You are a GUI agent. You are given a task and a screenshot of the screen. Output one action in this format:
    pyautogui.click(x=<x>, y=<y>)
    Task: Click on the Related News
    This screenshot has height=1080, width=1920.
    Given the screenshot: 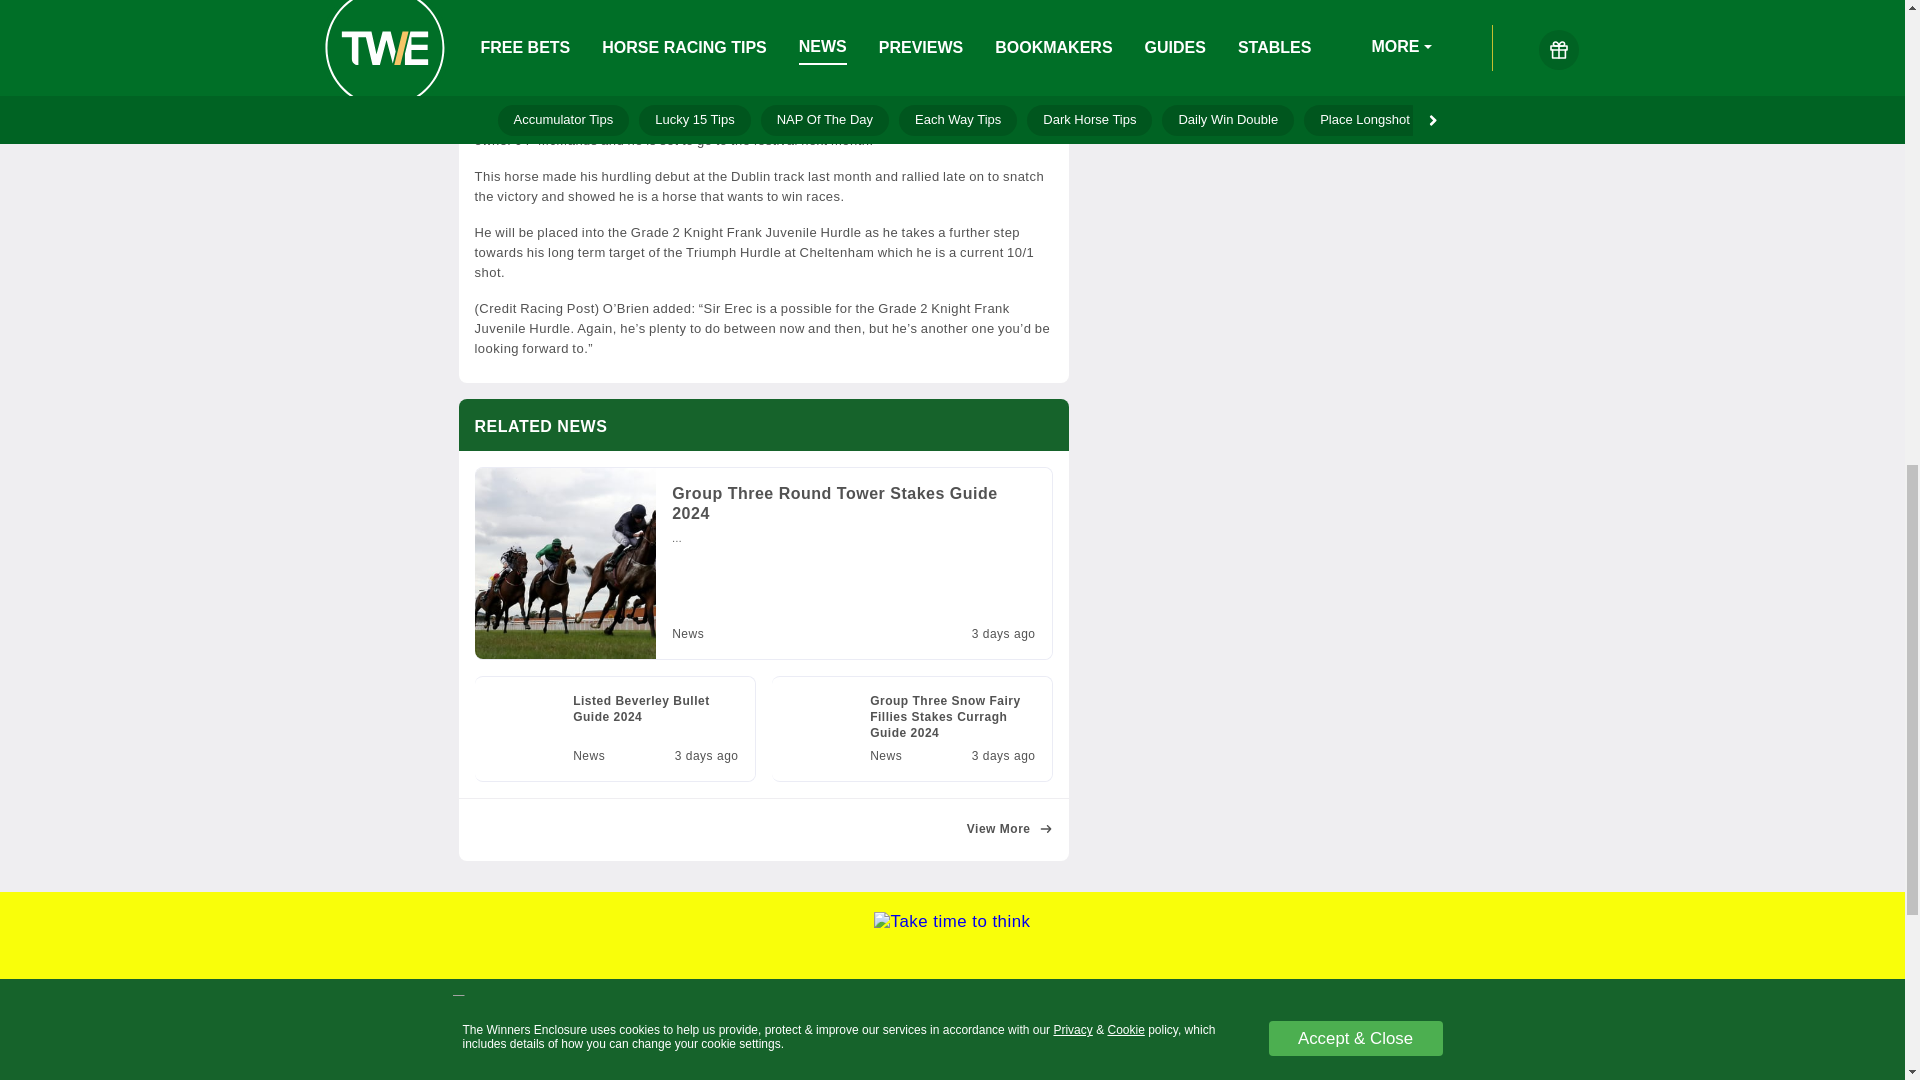 What is the action you would take?
    pyautogui.click(x=614, y=728)
    